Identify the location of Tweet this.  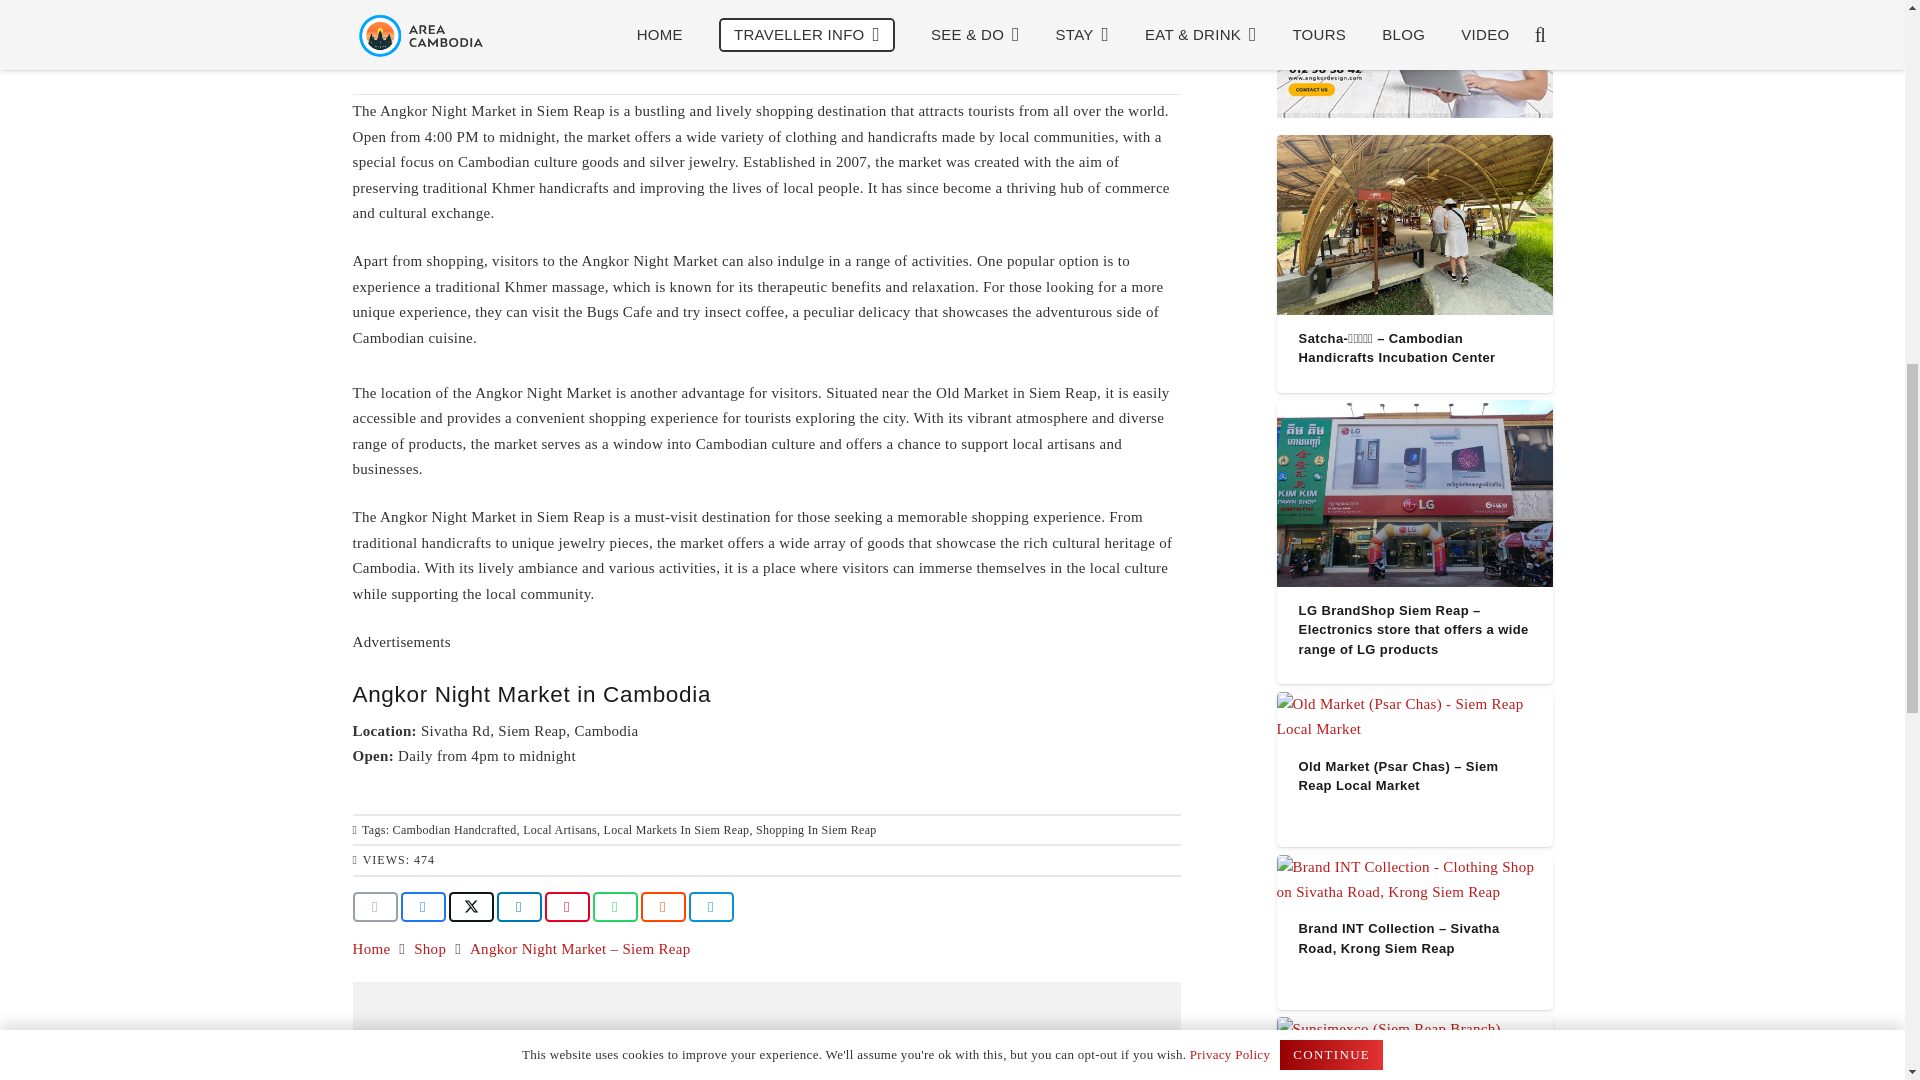
(470, 907).